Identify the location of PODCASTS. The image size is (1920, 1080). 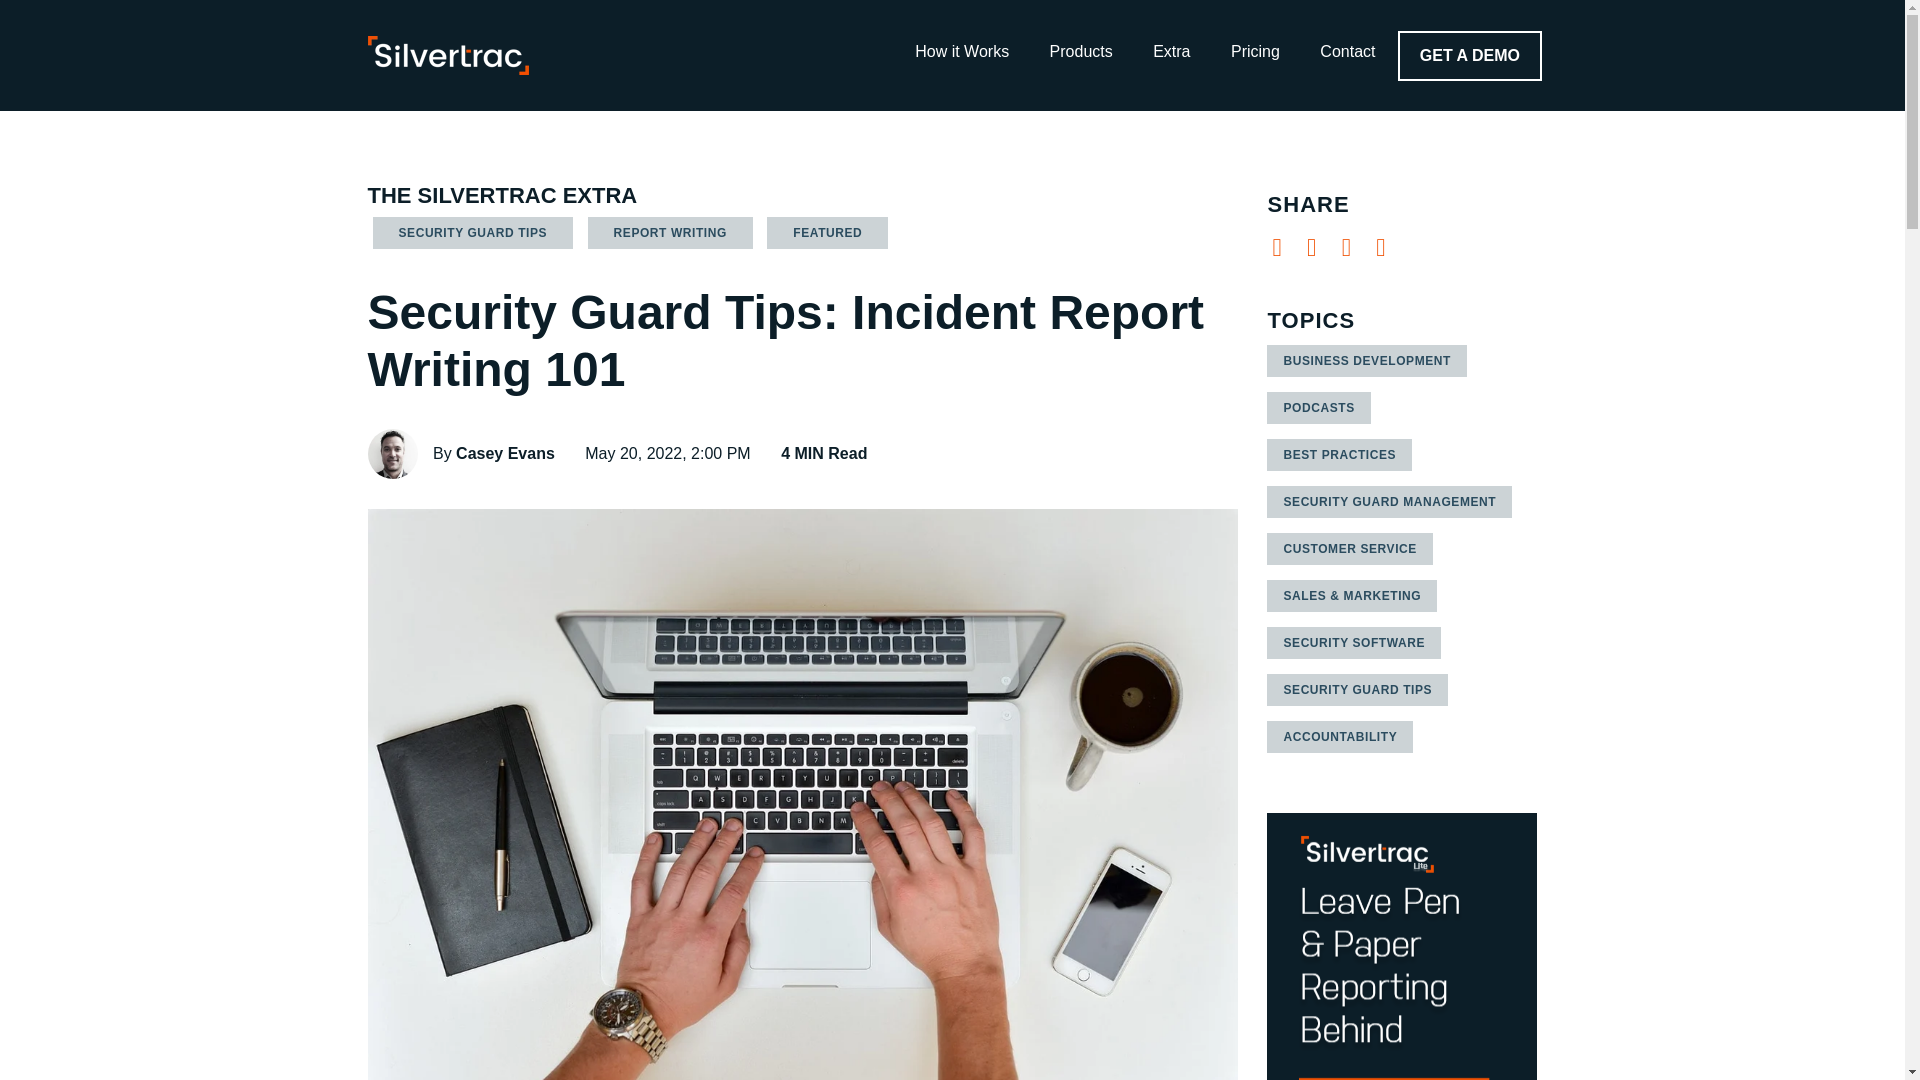
(1318, 408).